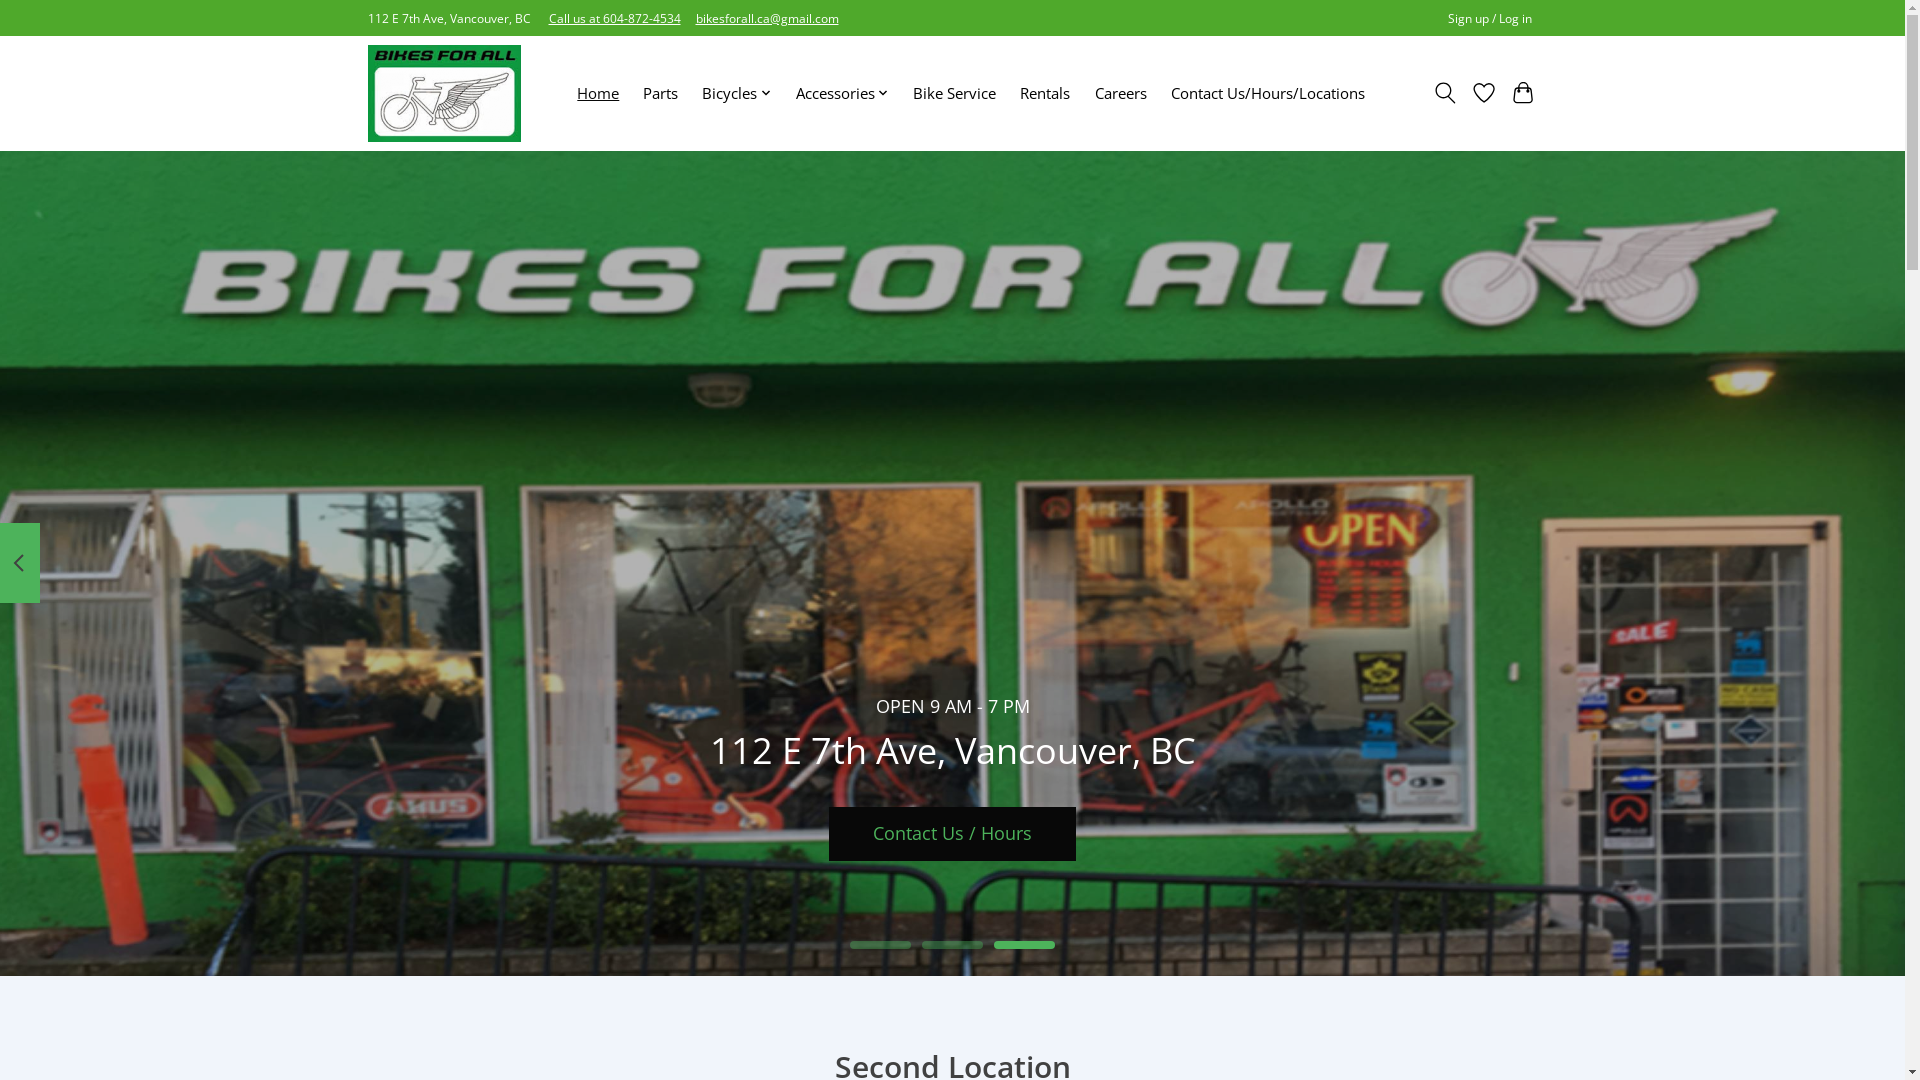  What do you see at coordinates (614, 18) in the screenshot?
I see `Call us at 604-872-4534` at bounding box center [614, 18].